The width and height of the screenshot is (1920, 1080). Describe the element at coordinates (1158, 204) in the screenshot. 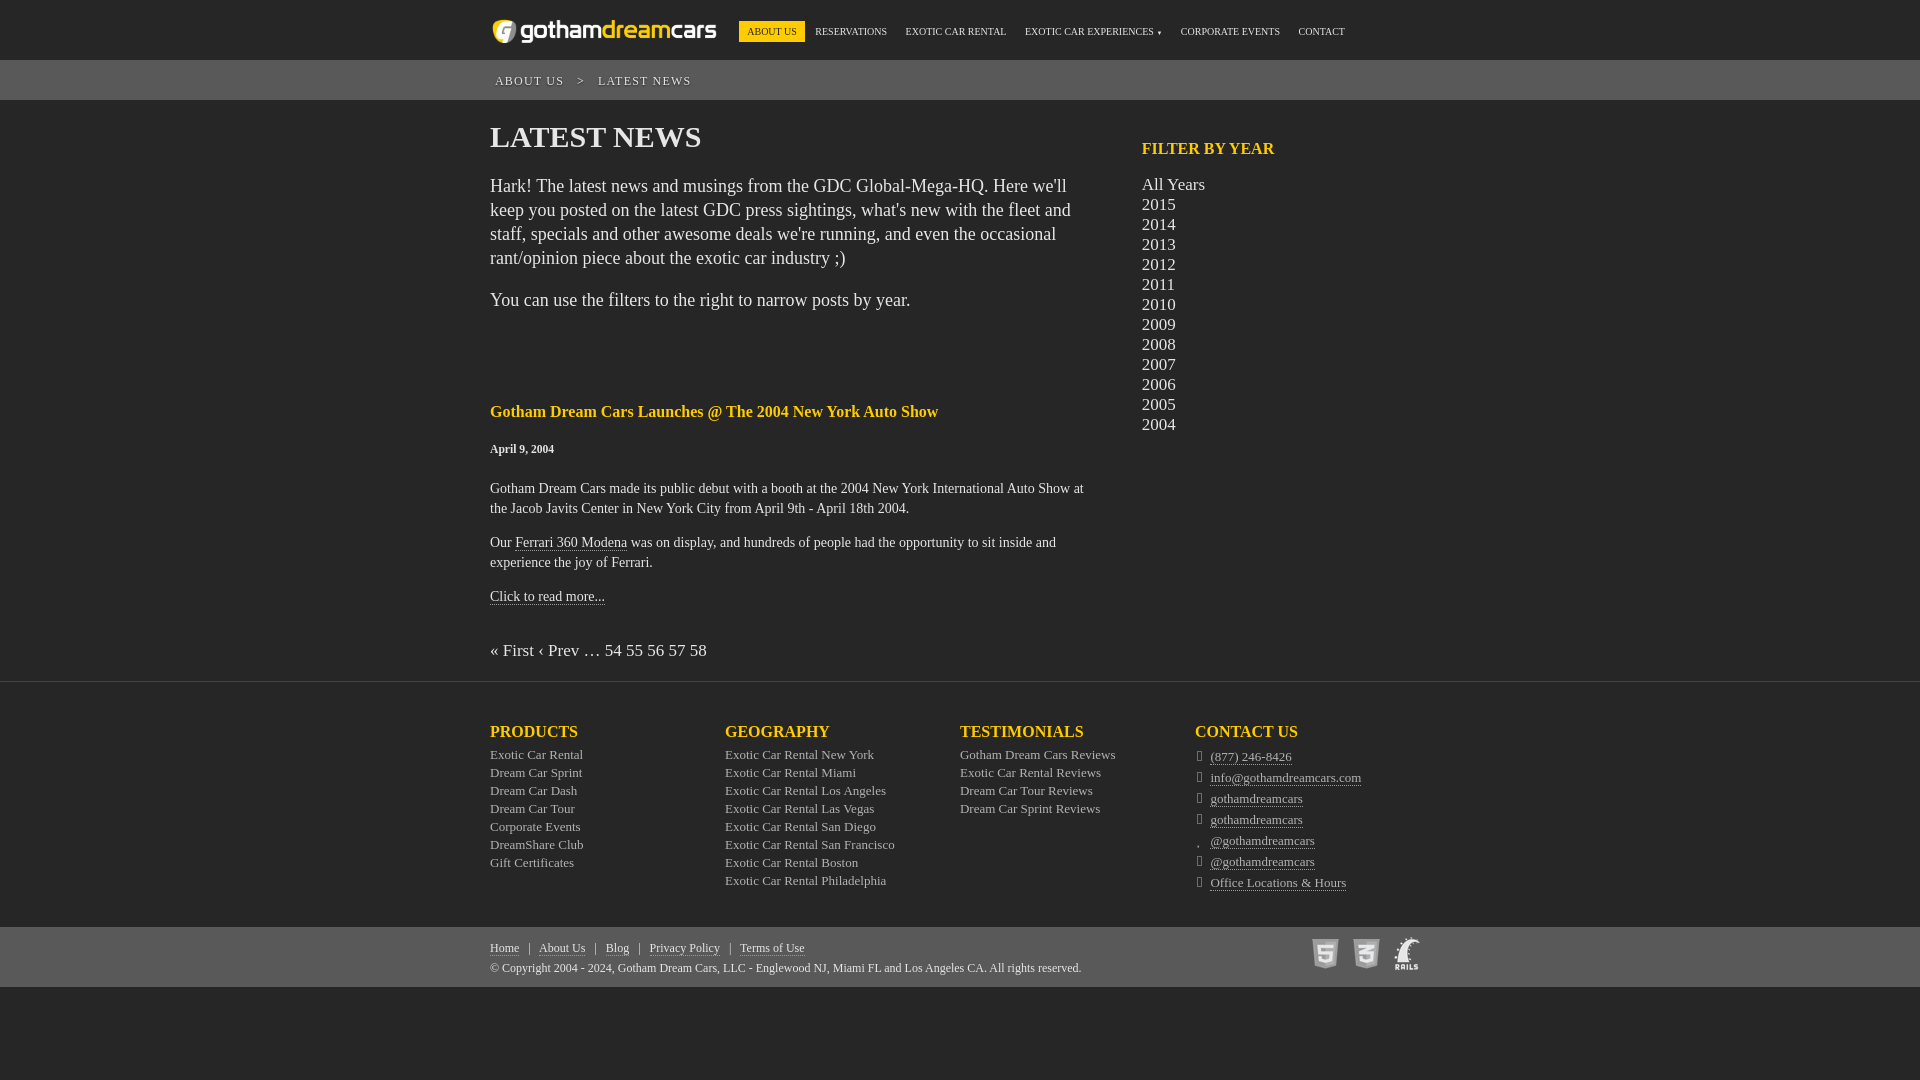

I see `2015` at that location.